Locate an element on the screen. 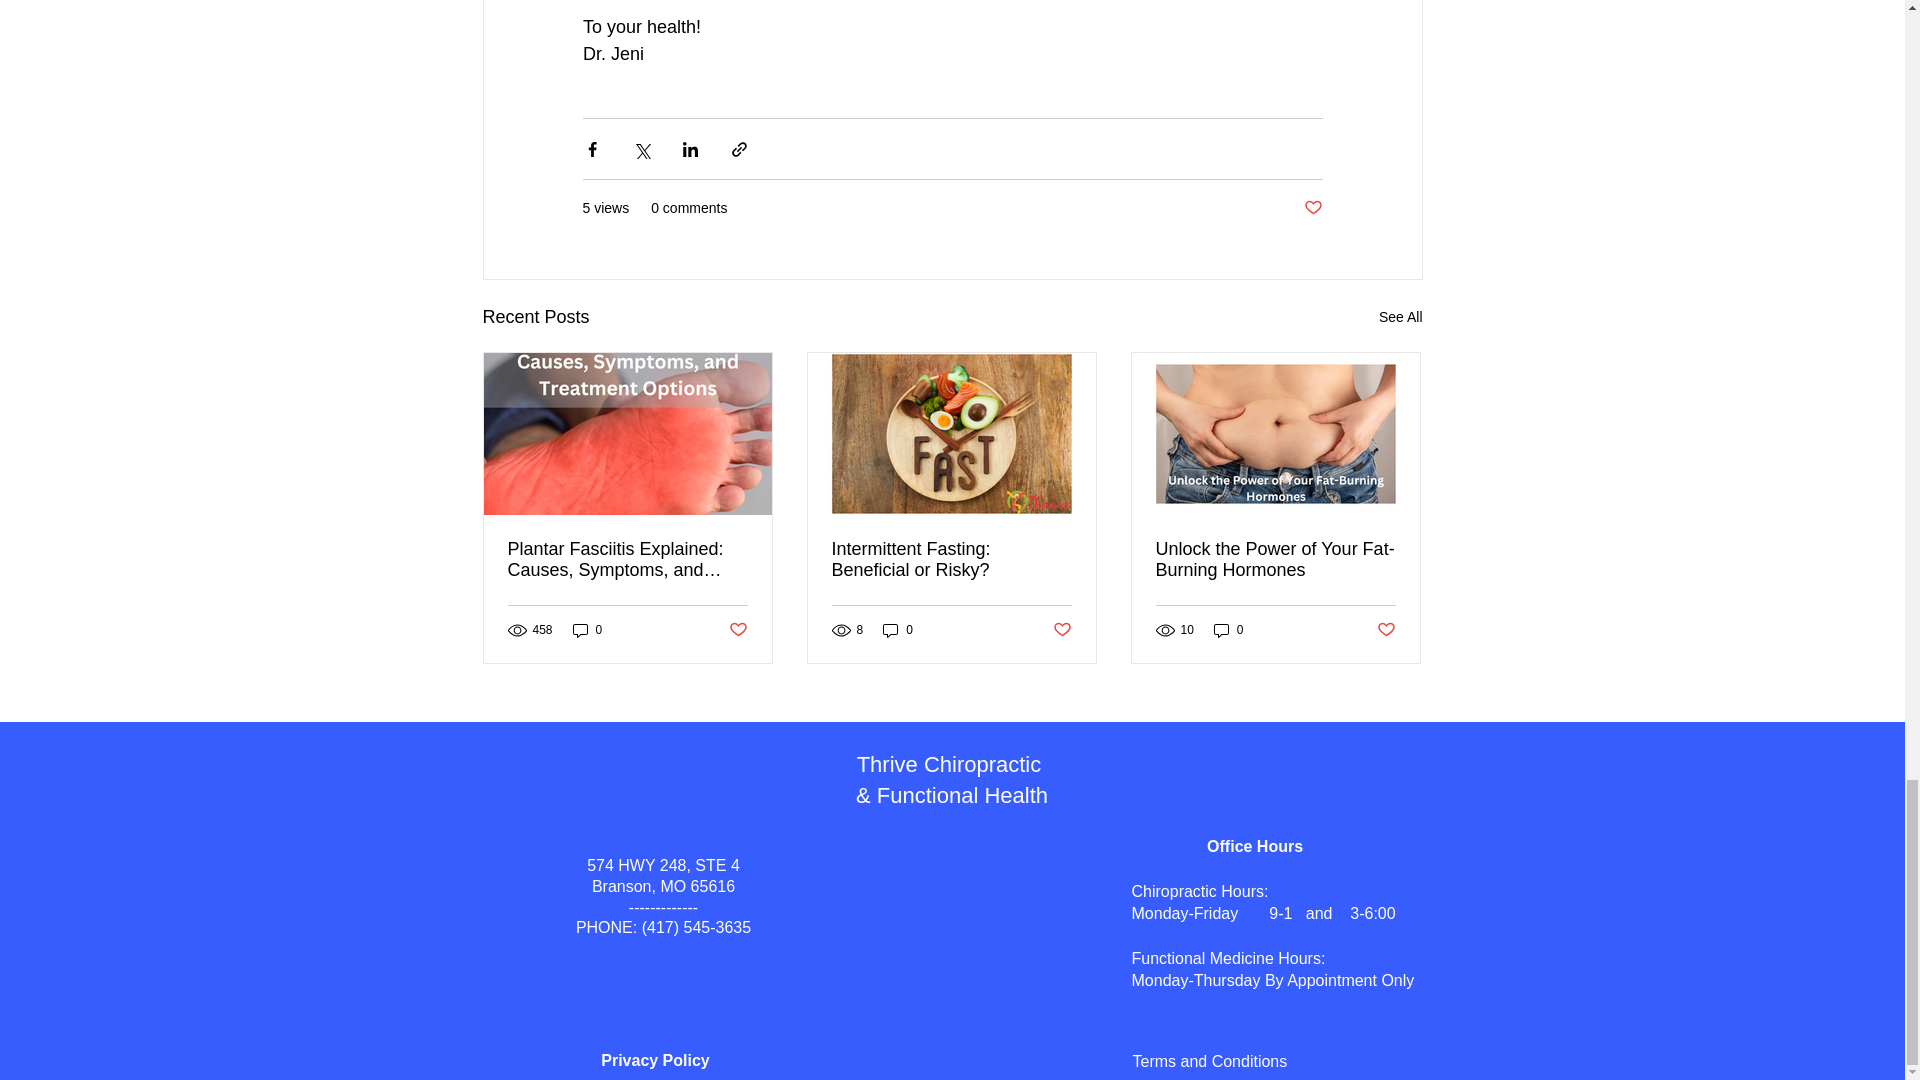 The width and height of the screenshot is (1920, 1080). Intermittent Fasting: Beneficial or Risky? is located at coordinates (951, 560).